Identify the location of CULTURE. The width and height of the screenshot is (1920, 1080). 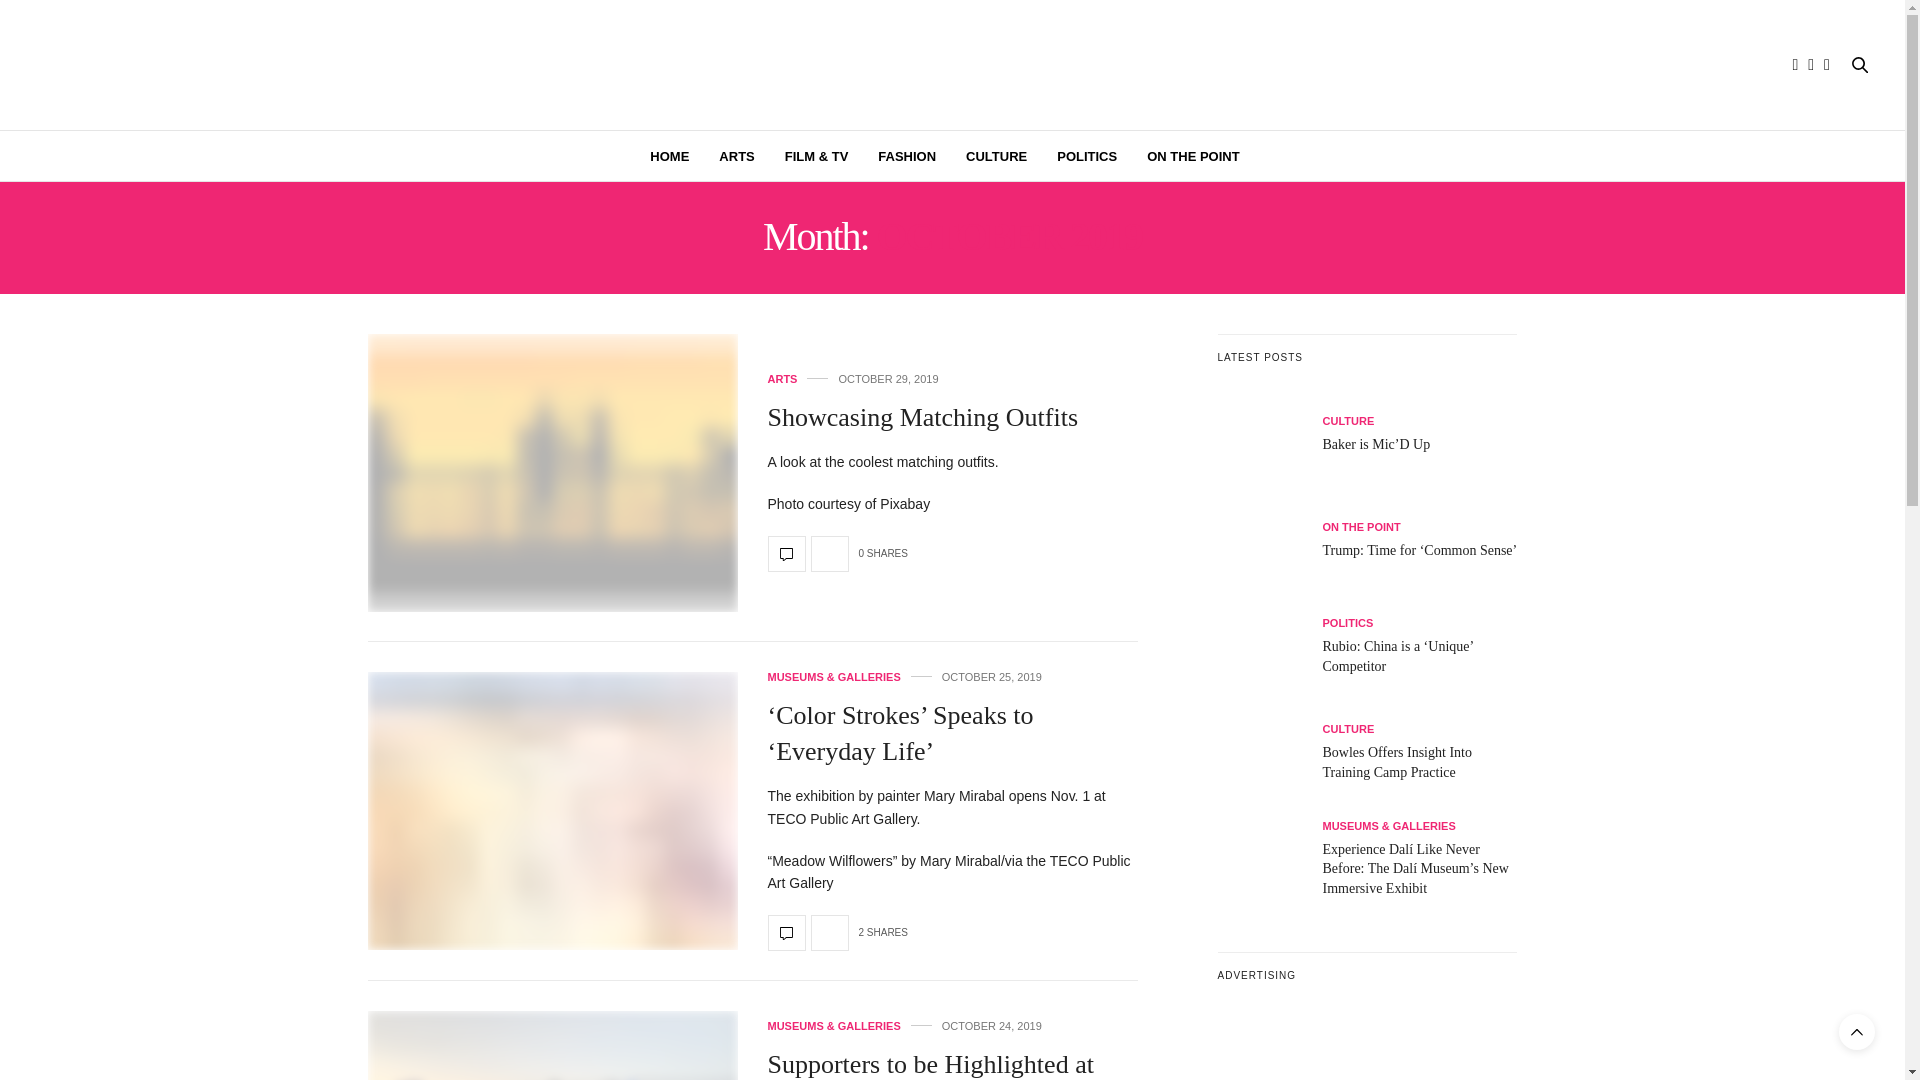
(996, 156).